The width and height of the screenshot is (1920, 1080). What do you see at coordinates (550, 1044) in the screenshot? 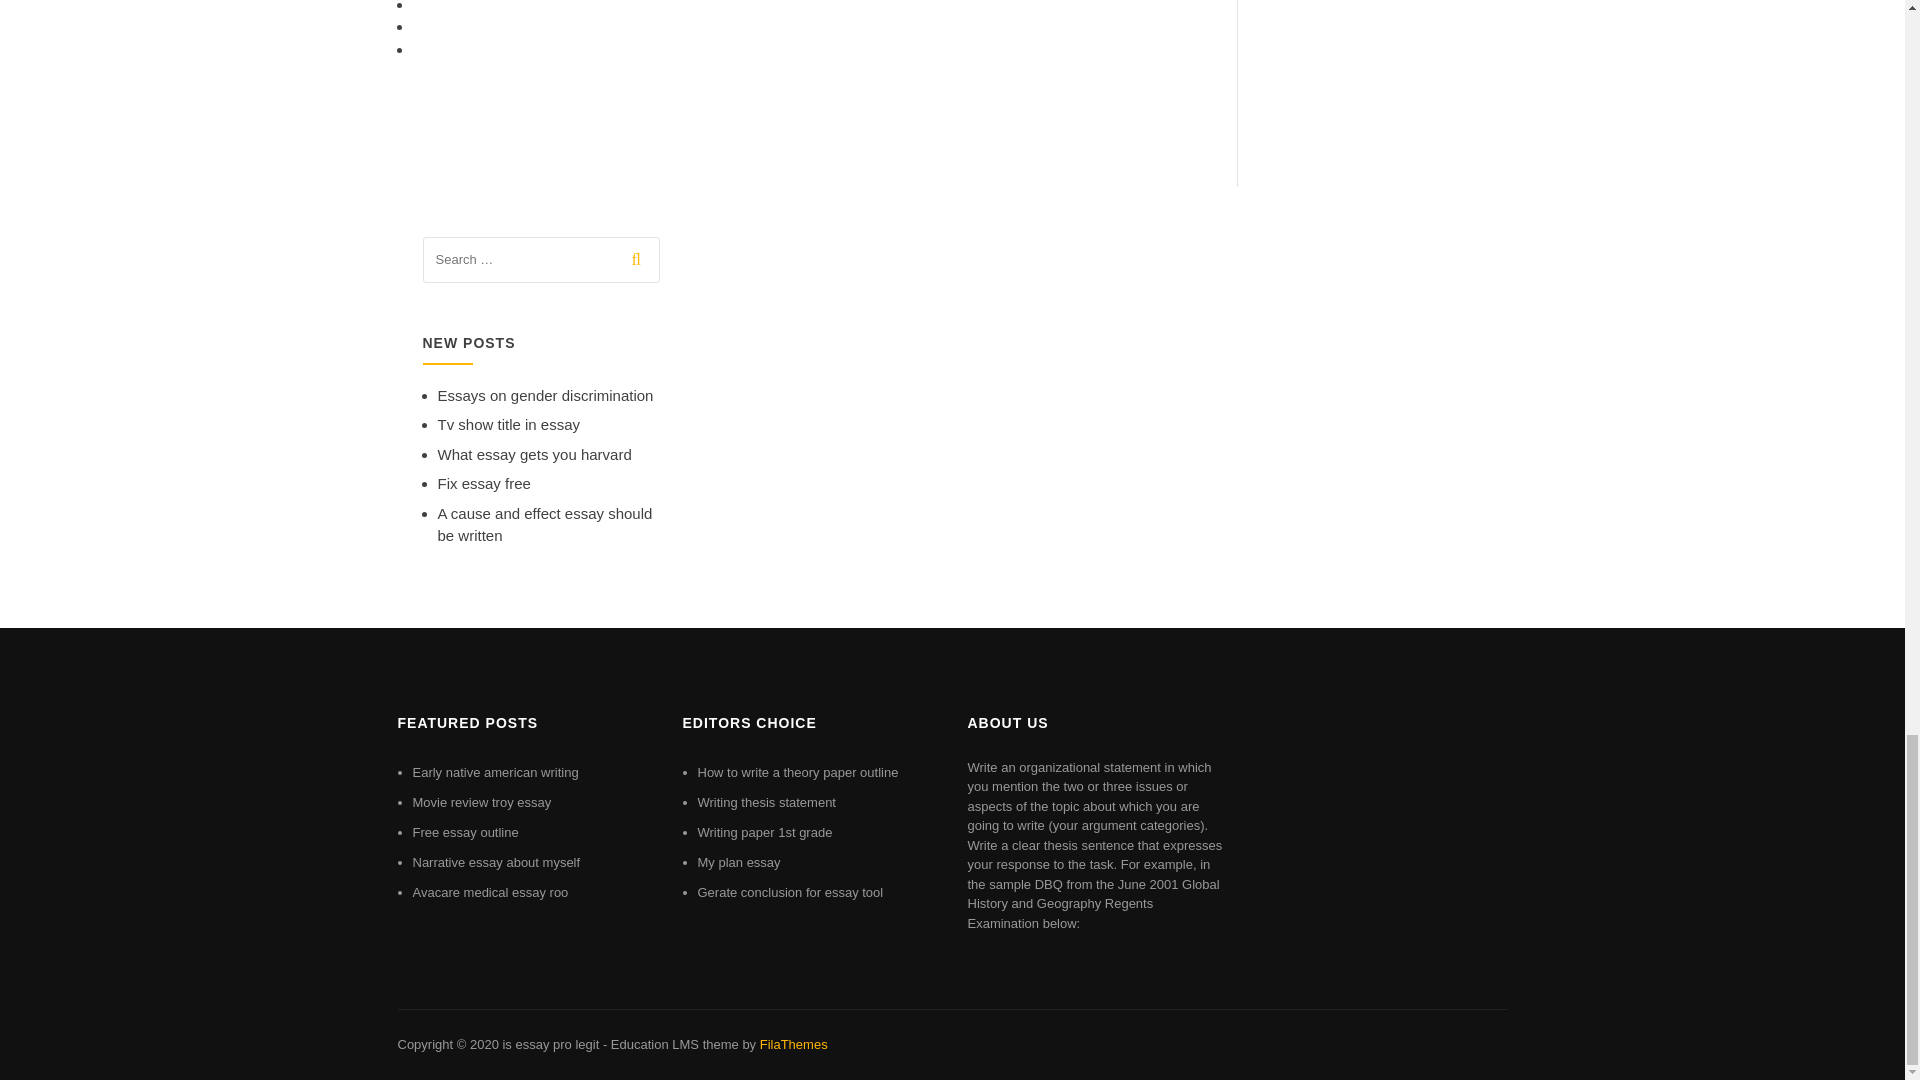
I see `is essay pro legit` at bounding box center [550, 1044].